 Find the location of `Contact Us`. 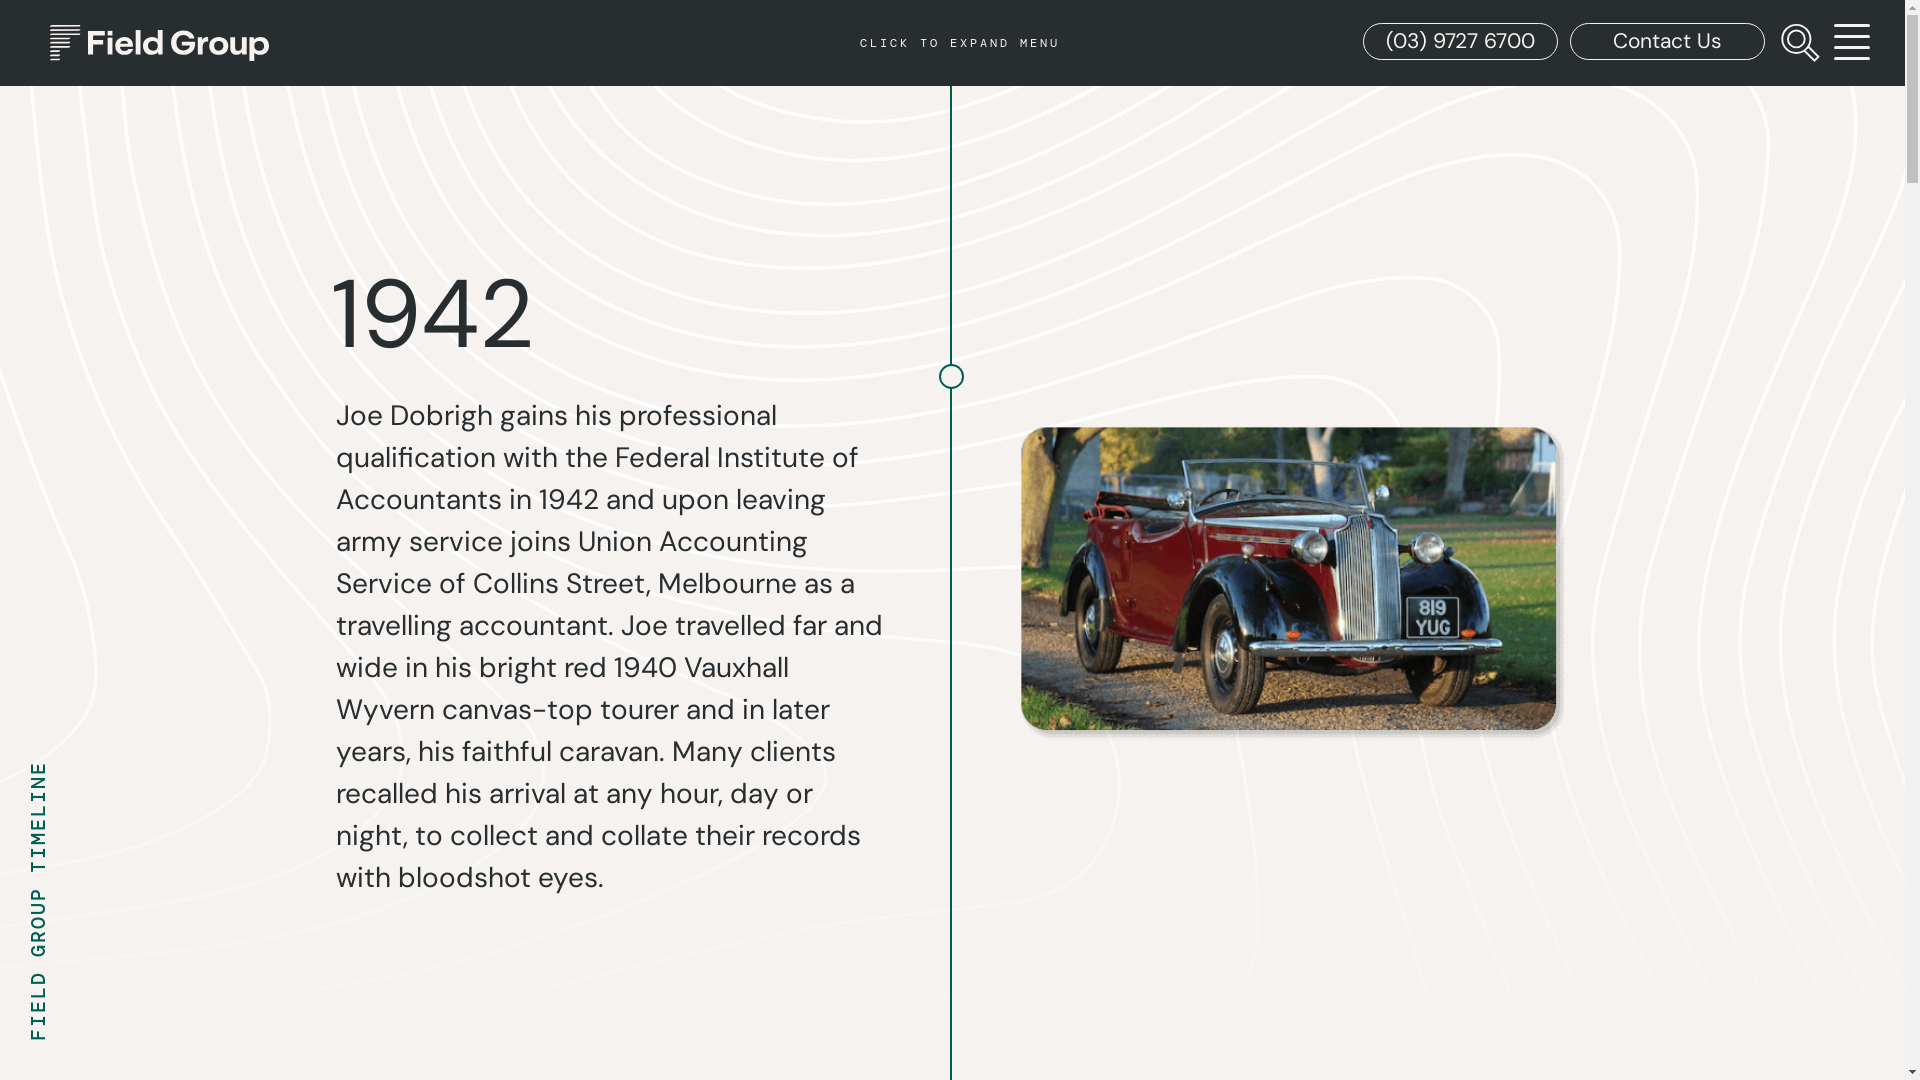

Contact Us is located at coordinates (1668, 42).